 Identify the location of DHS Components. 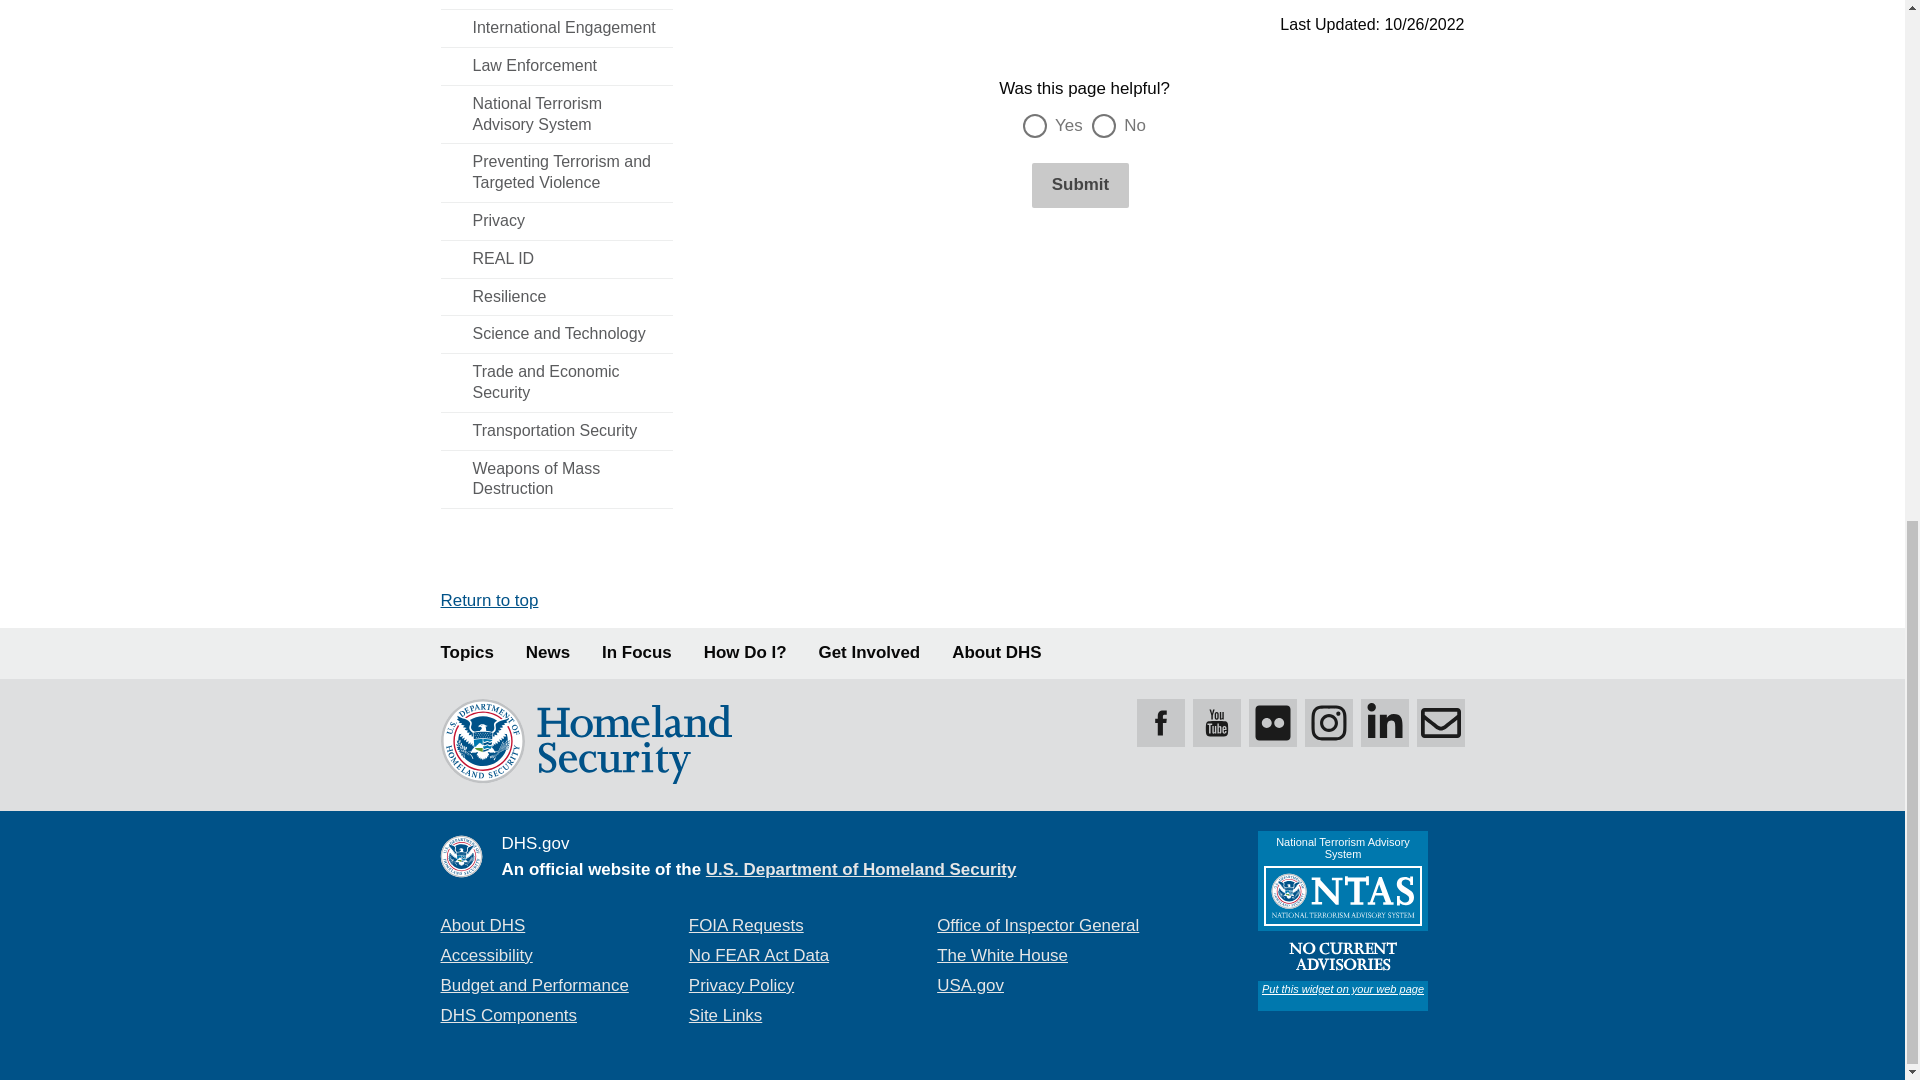
(508, 1014).